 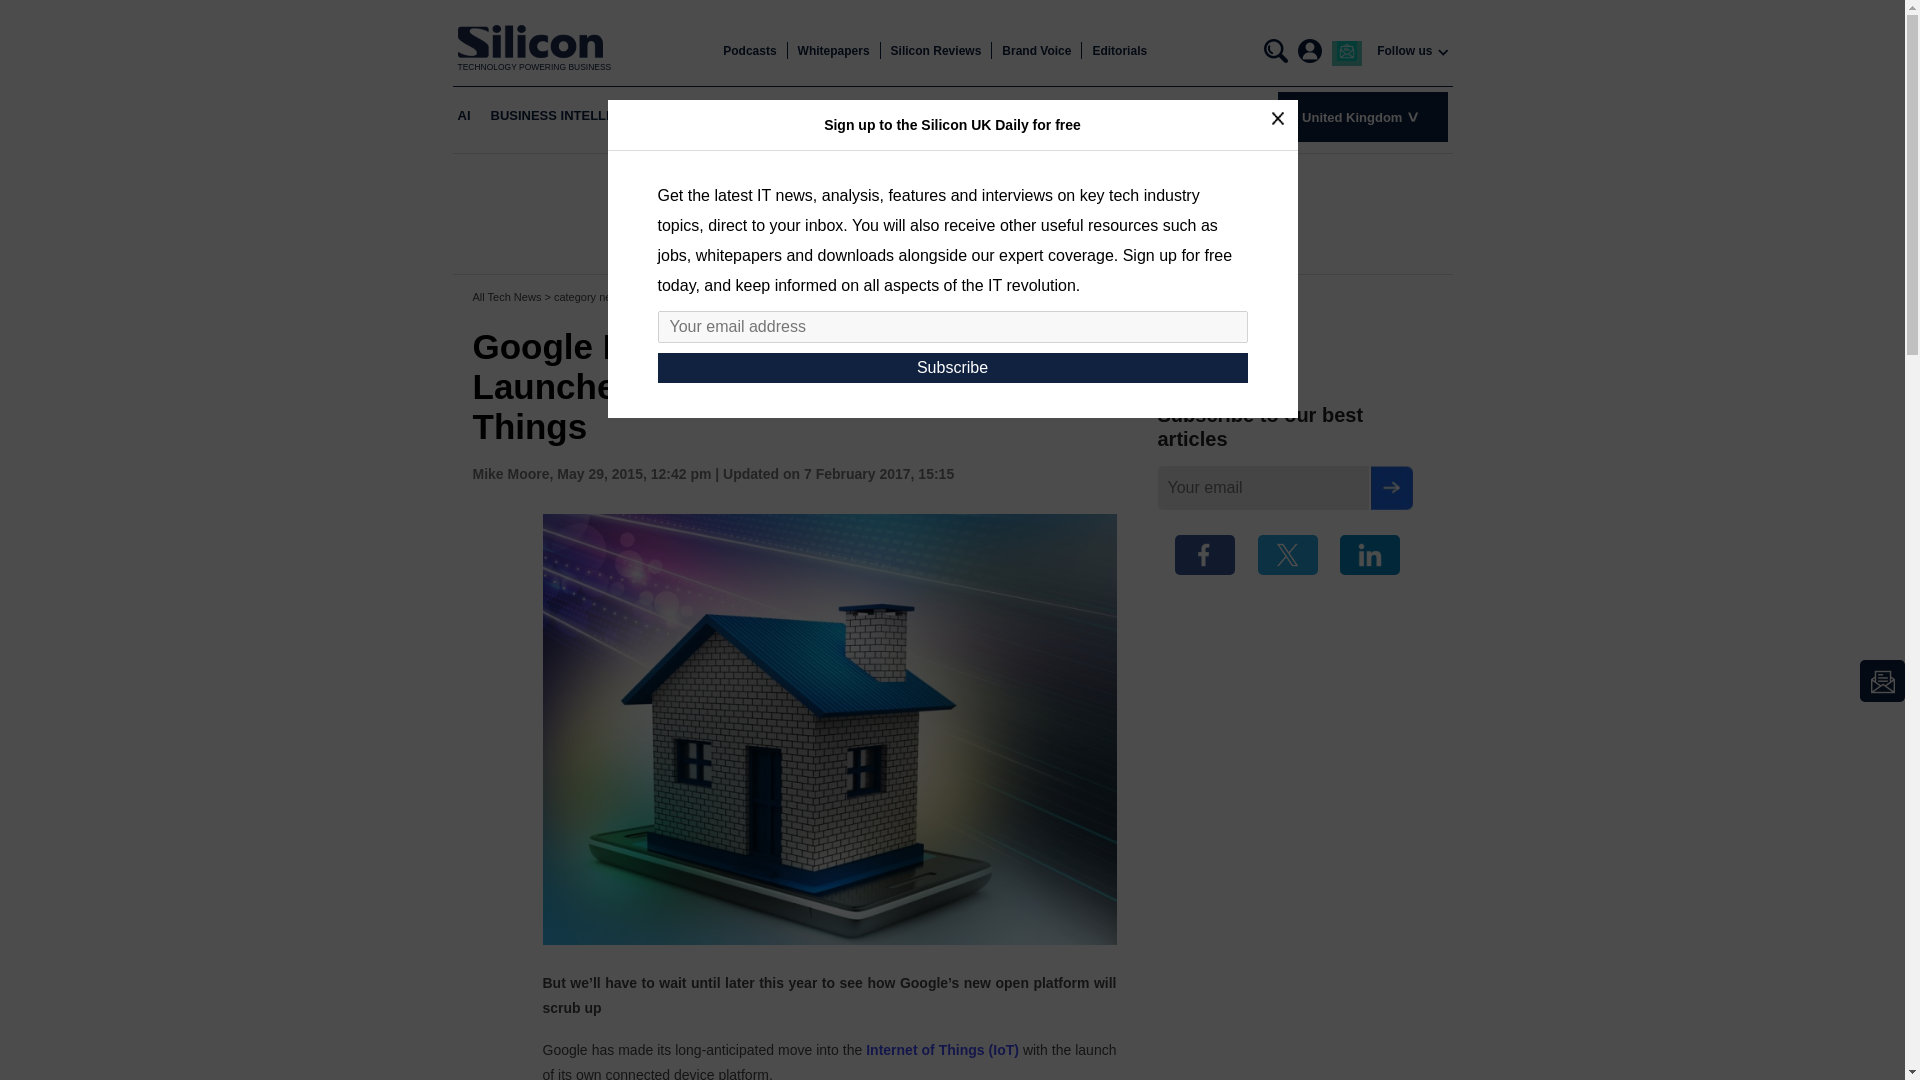 I want to click on Podcasts, so click(x=749, y=51).